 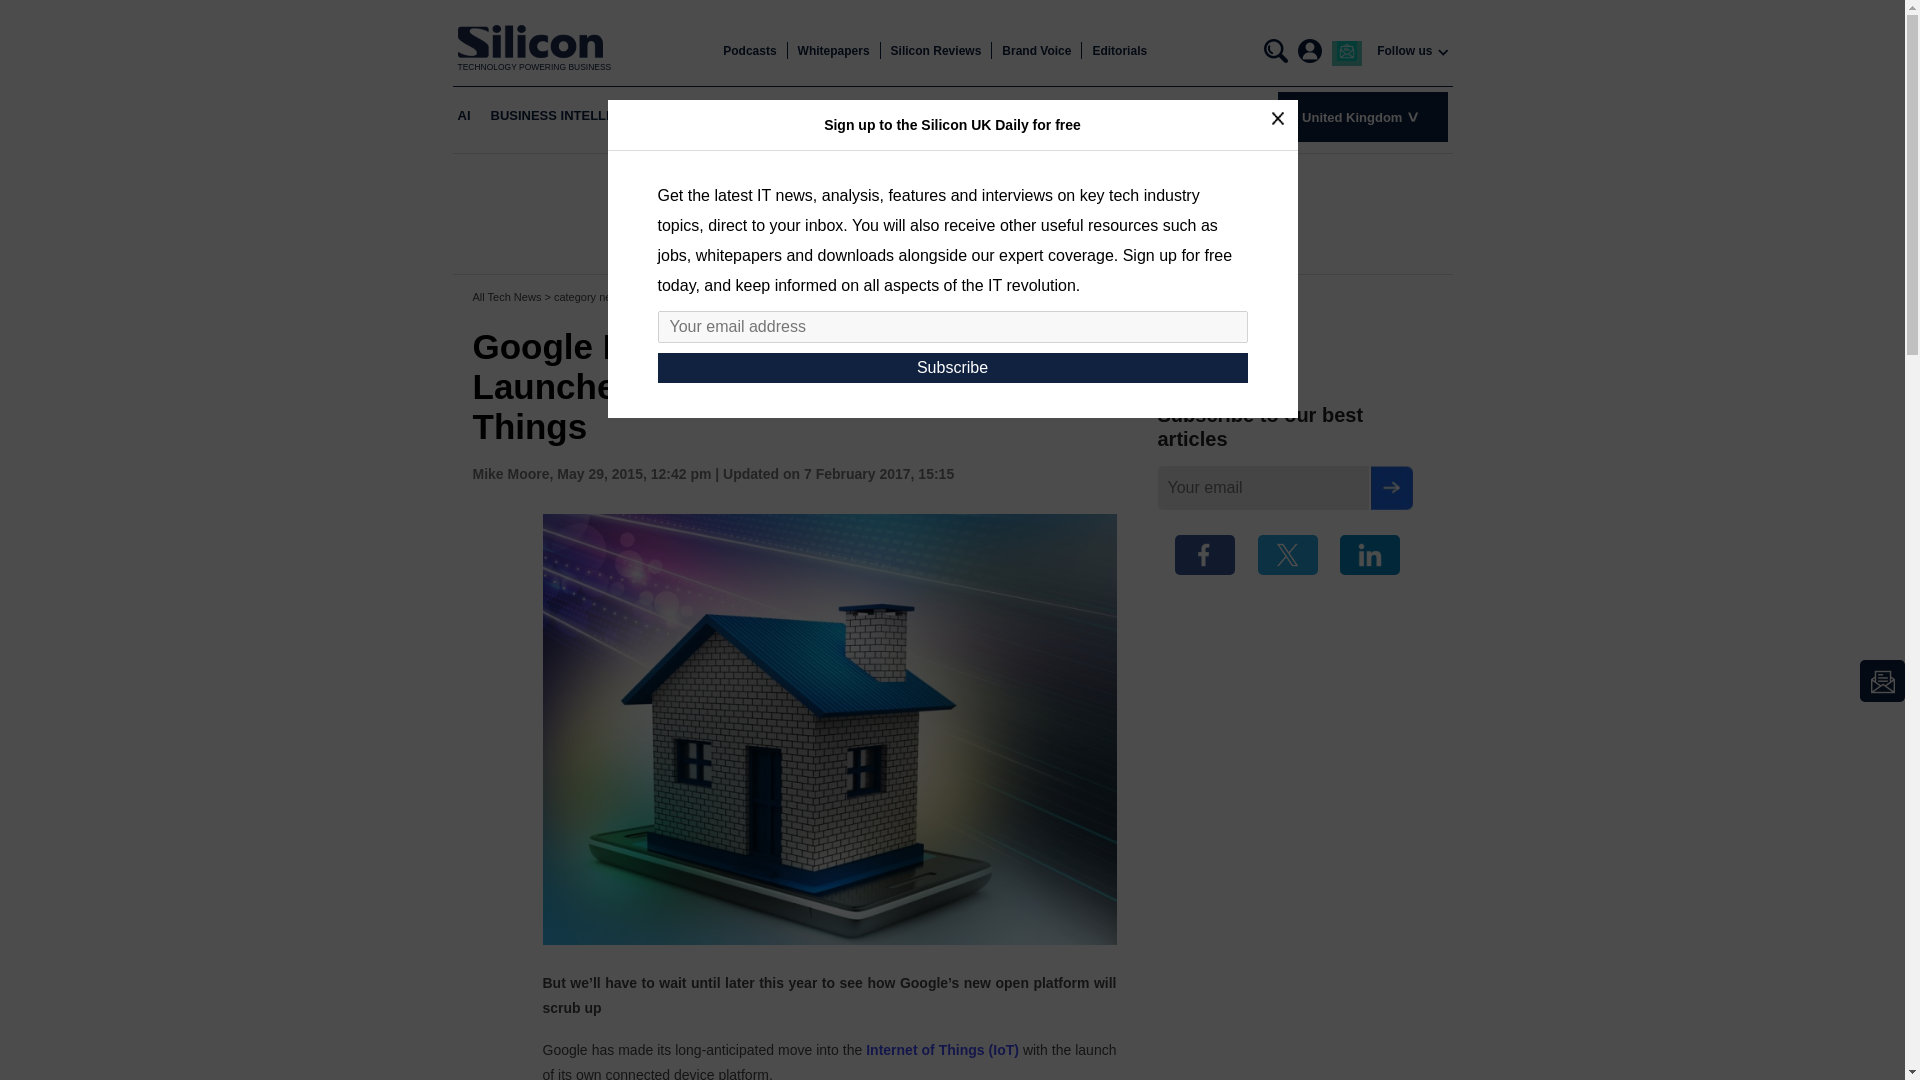 I want to click on Podcasts, so click(x=749, y=51).